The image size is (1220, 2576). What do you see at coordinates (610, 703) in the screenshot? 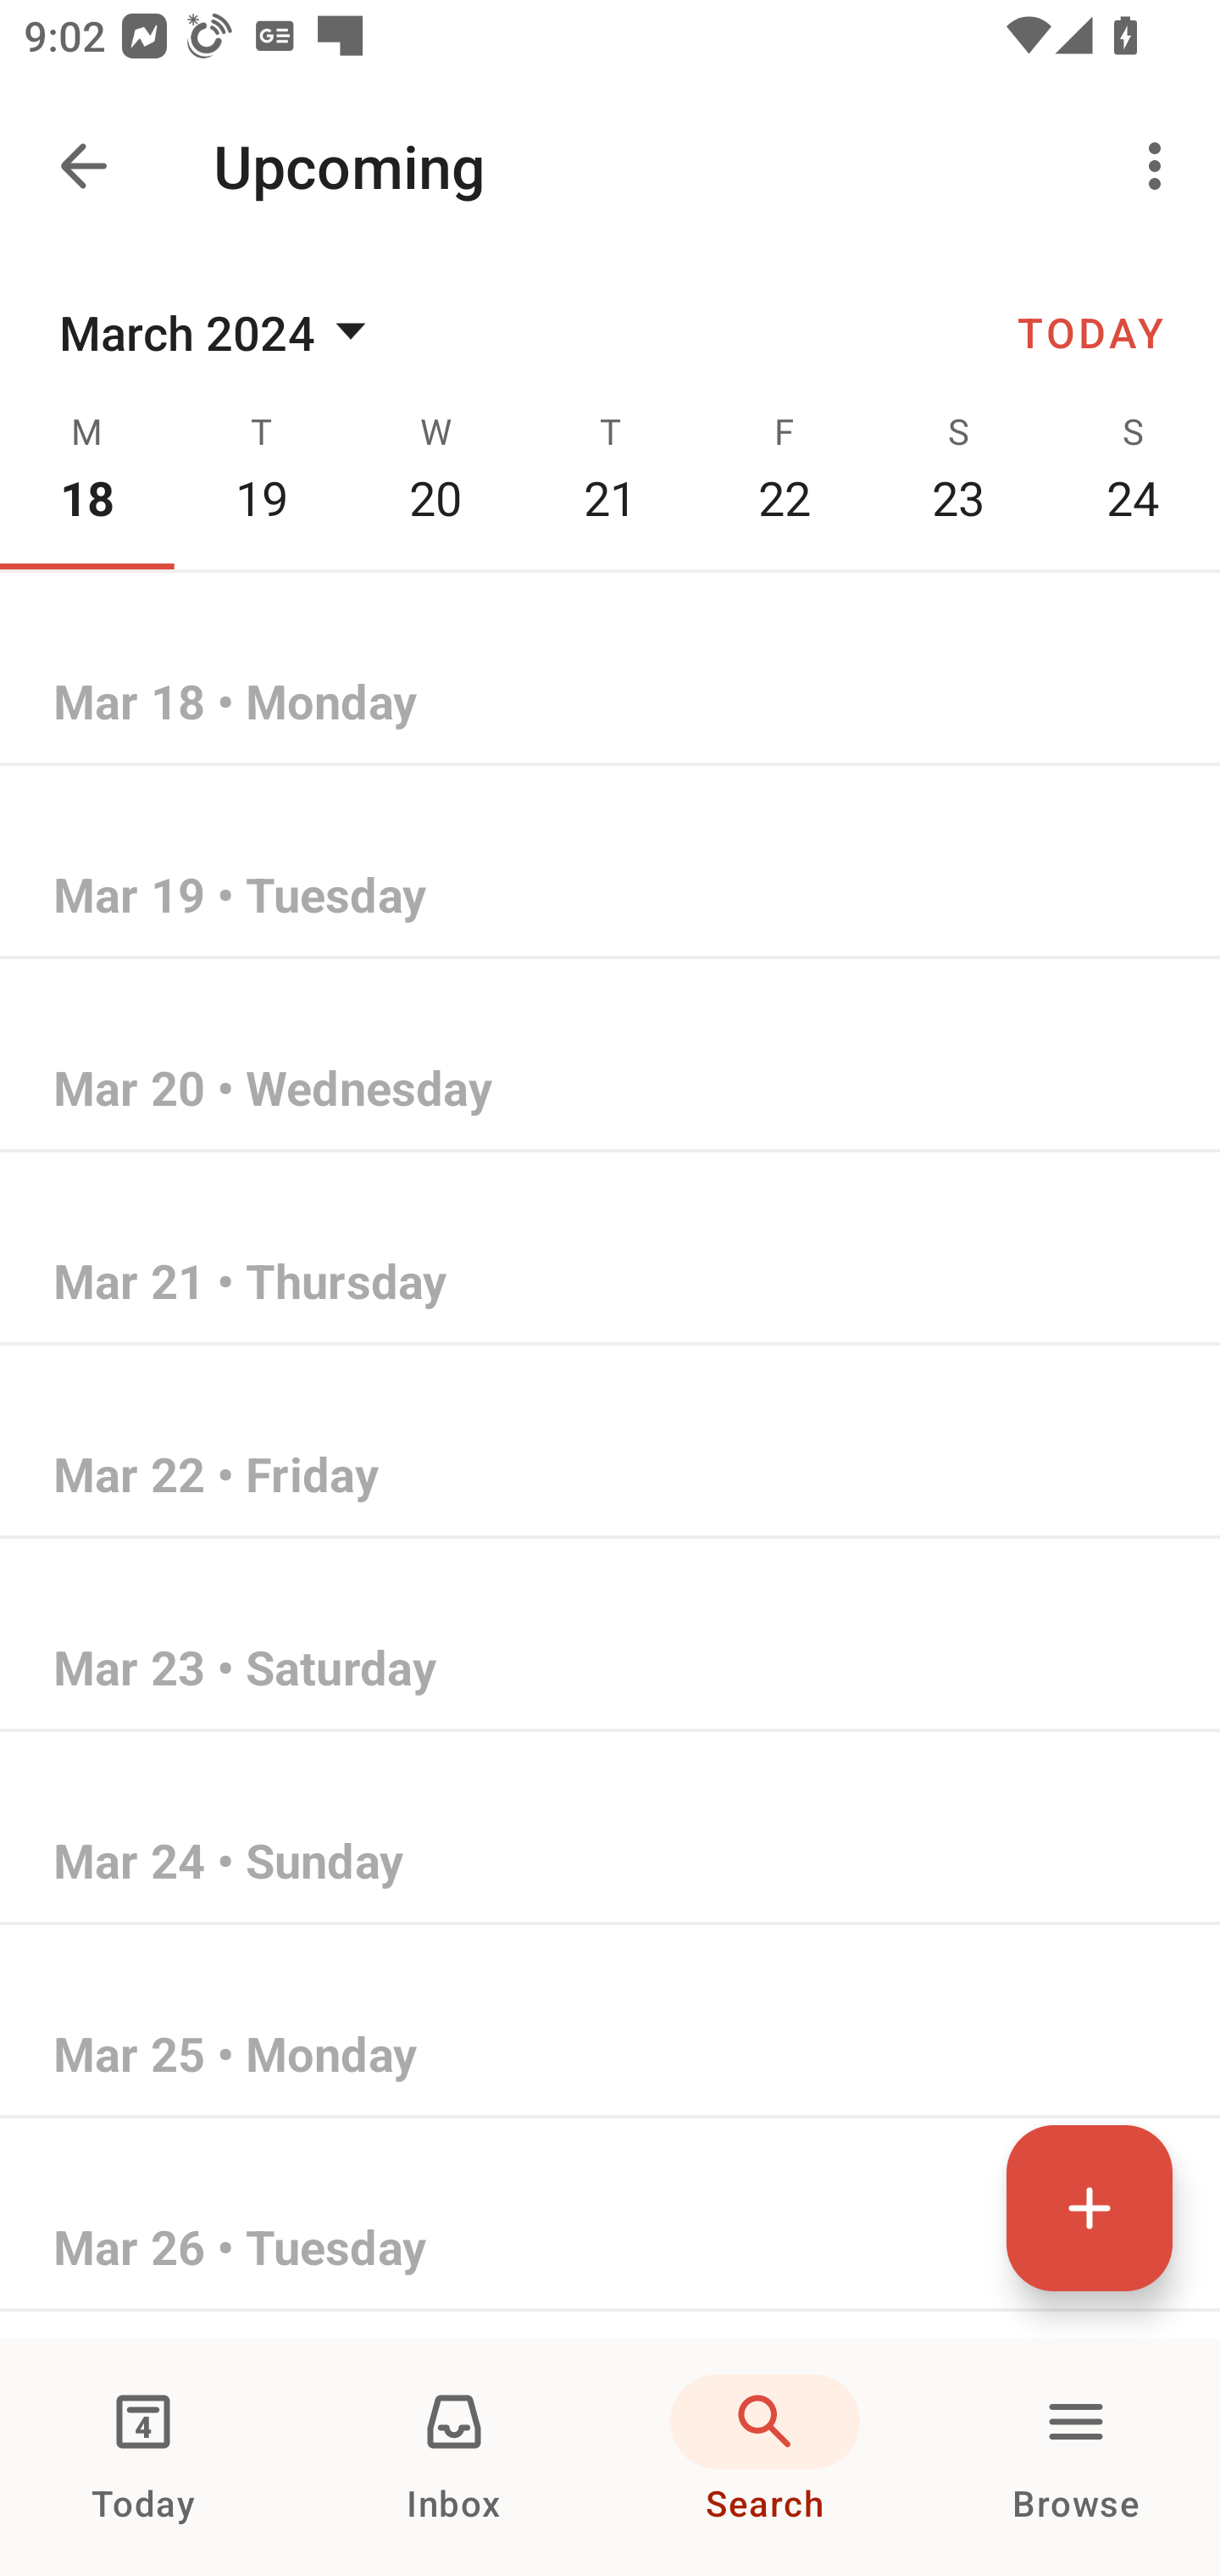
I see `Mar 18 • Monday` at bounding box center [610, 703].